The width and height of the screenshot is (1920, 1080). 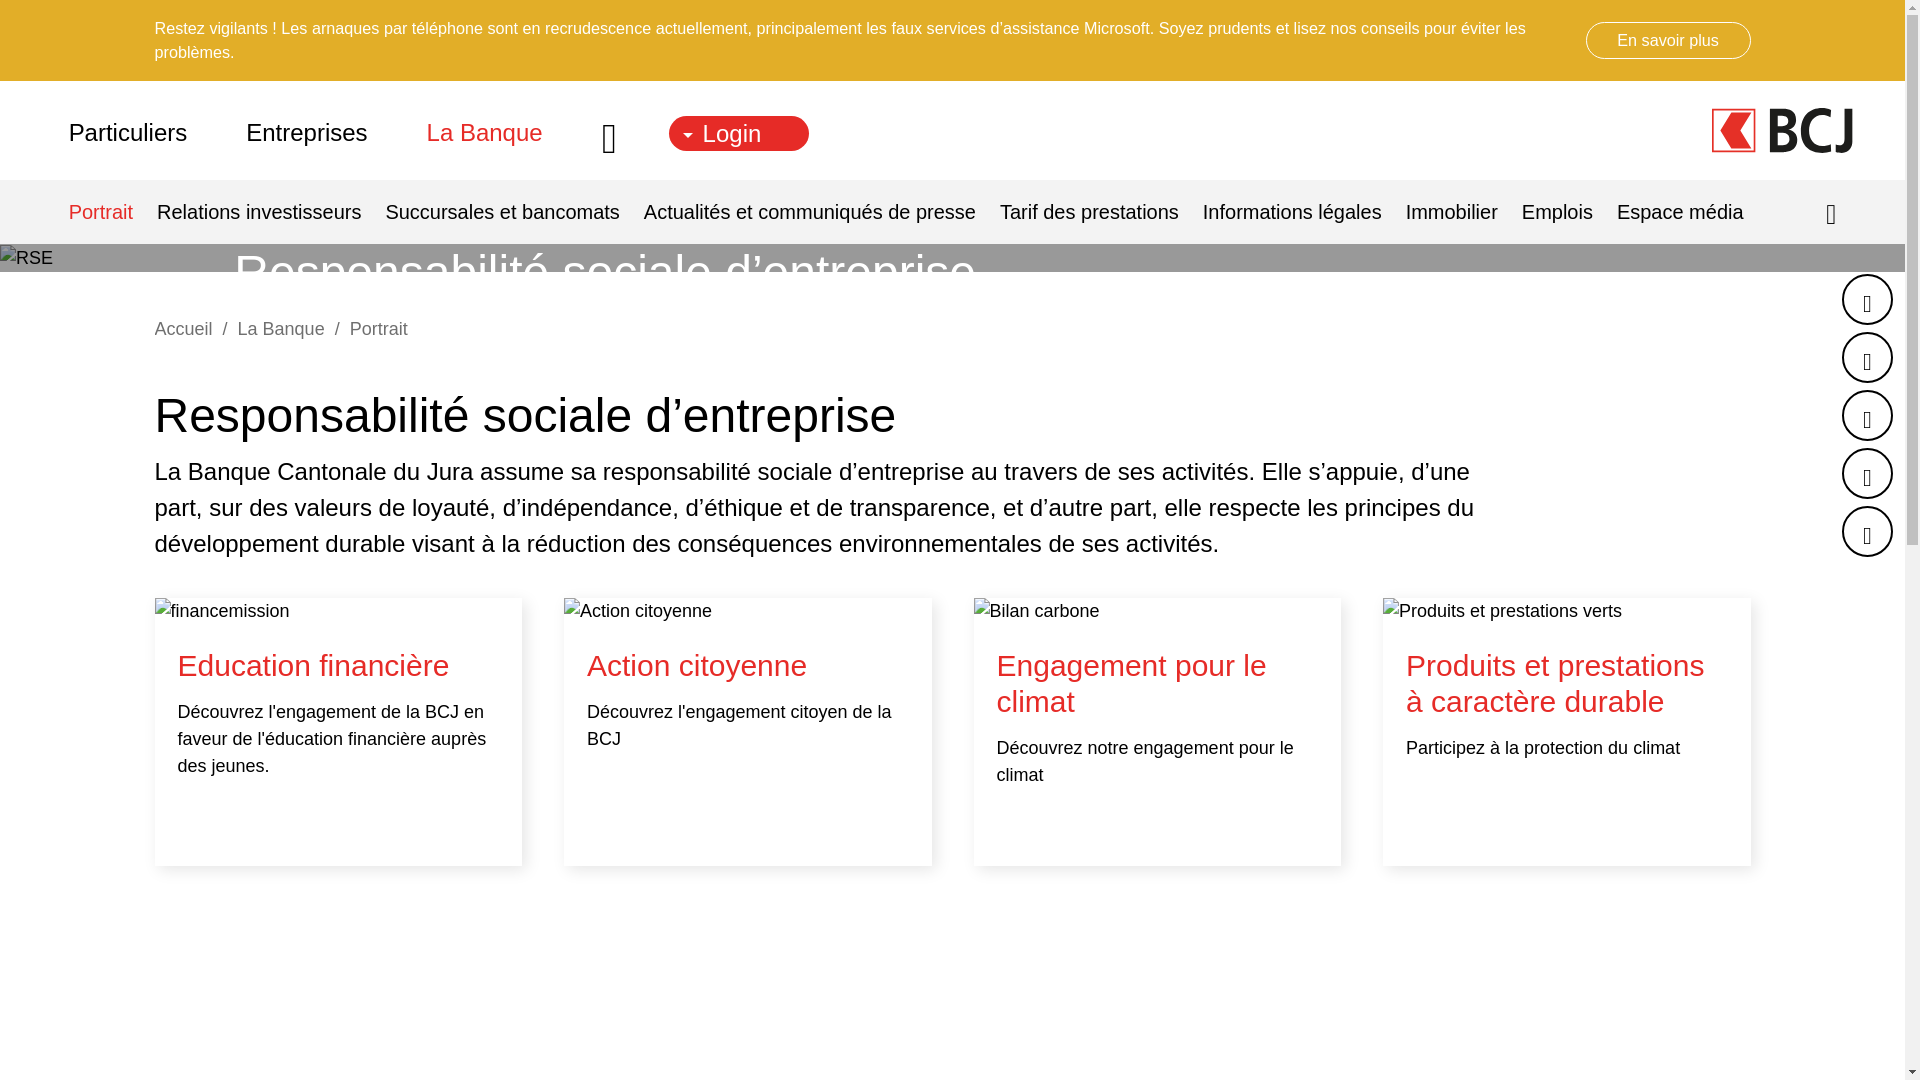 What do you see at coordinates (748, 732) in the screenshot?
I see `Action citoyenne` at bounding box center [748, 732].